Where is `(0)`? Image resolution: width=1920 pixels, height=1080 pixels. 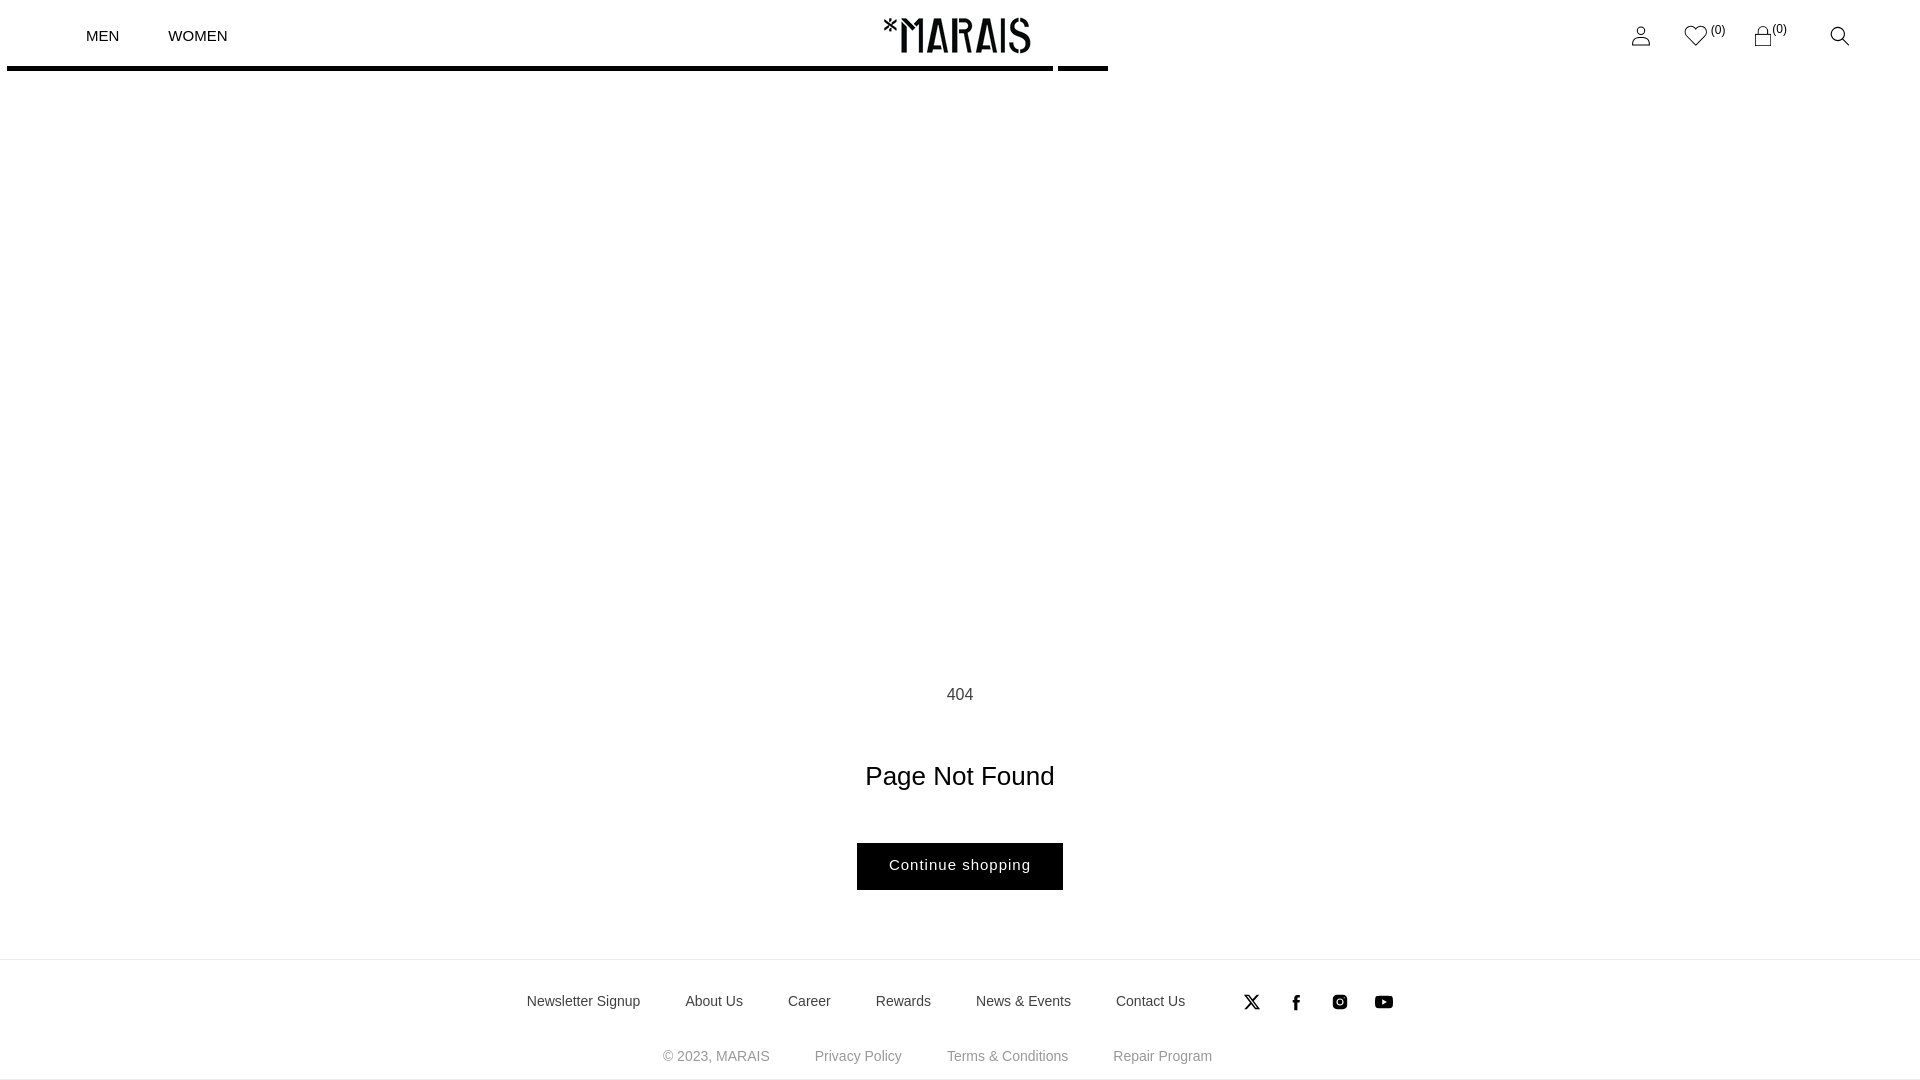 (0) is located at coordinates (1703, 36).